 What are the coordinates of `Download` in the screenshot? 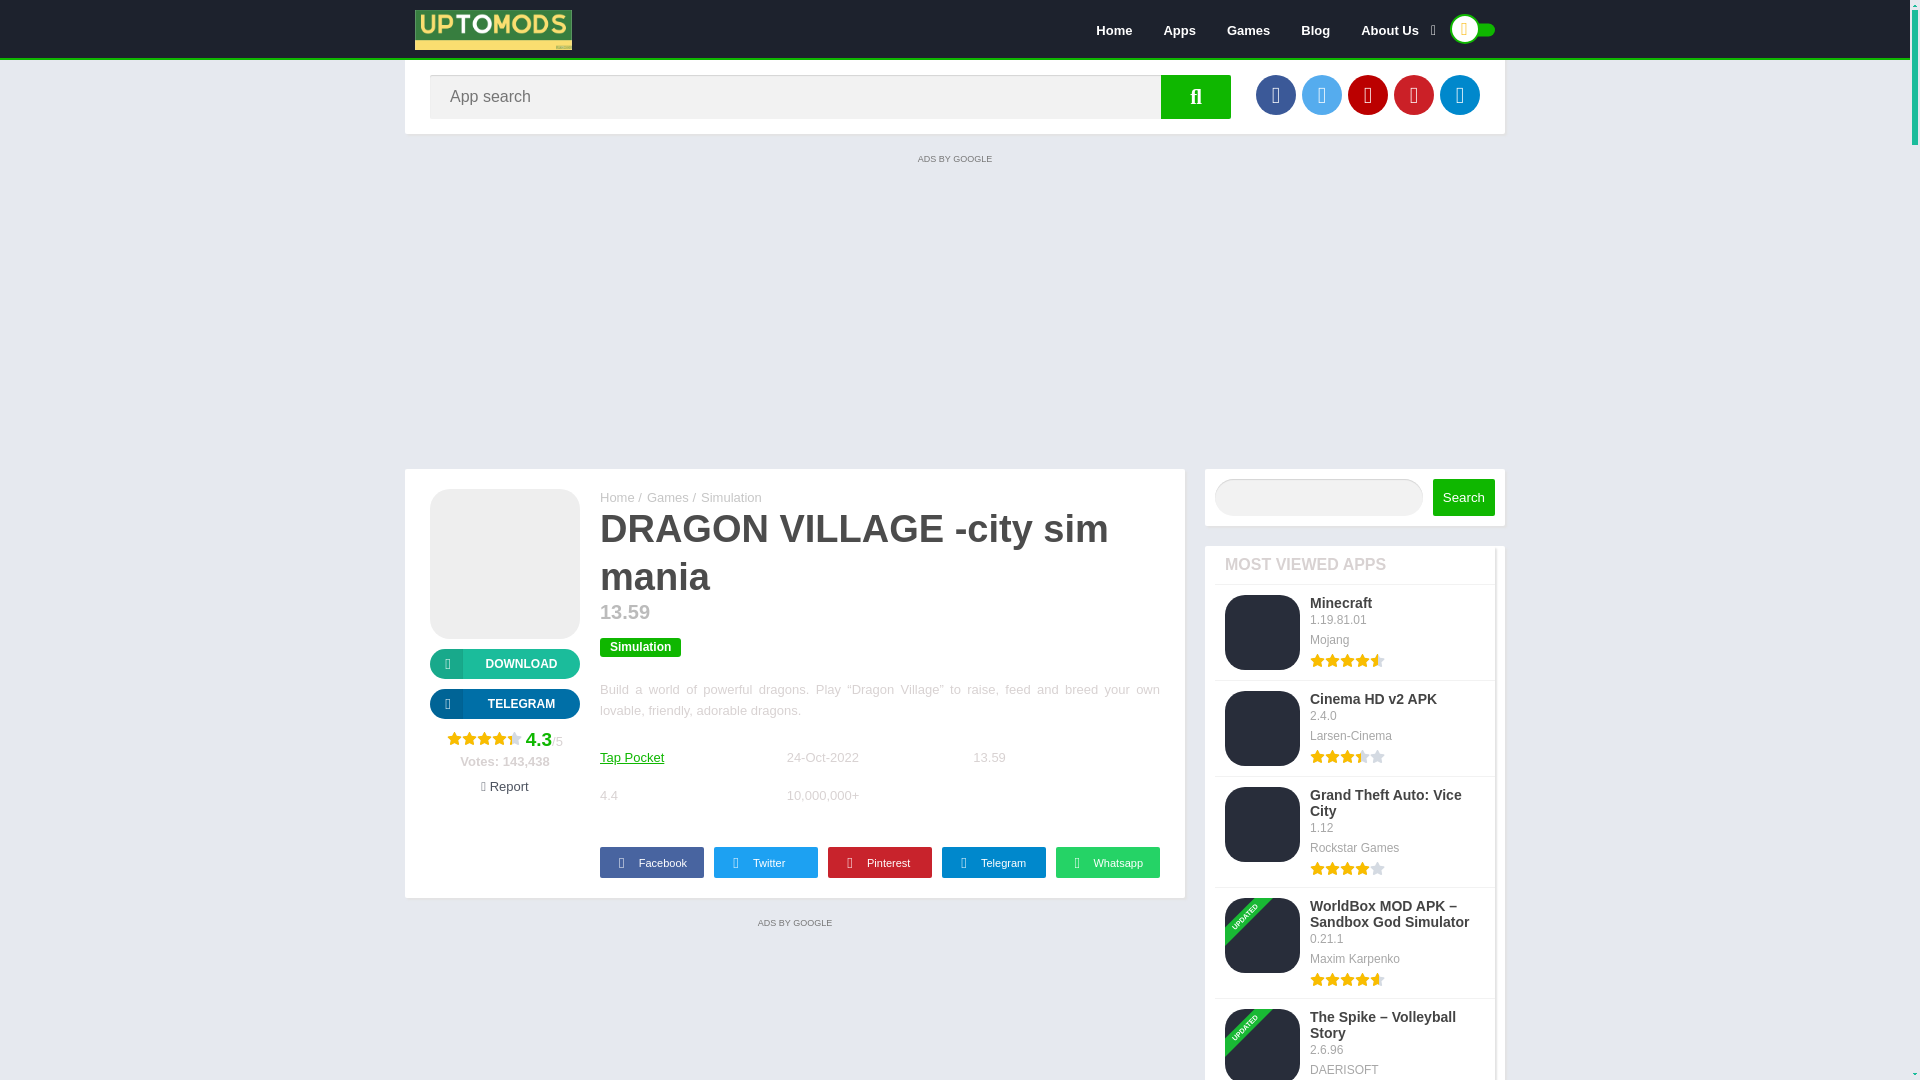 It's located at (504, 664).